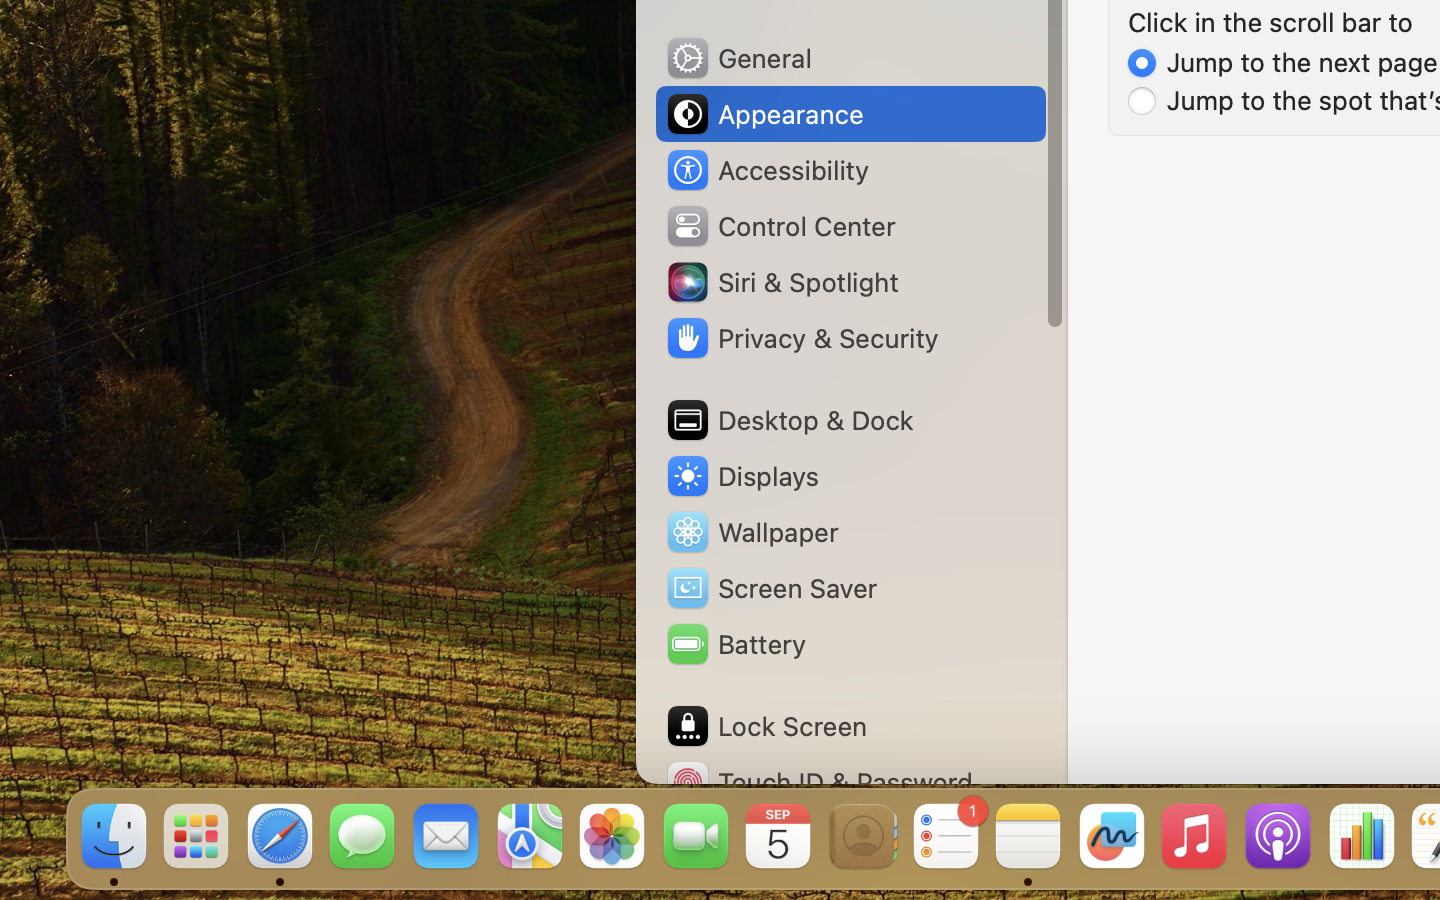  Describe the element at coordinates (771, 588) in the screenshot. I see `Screen Saver` at that location.